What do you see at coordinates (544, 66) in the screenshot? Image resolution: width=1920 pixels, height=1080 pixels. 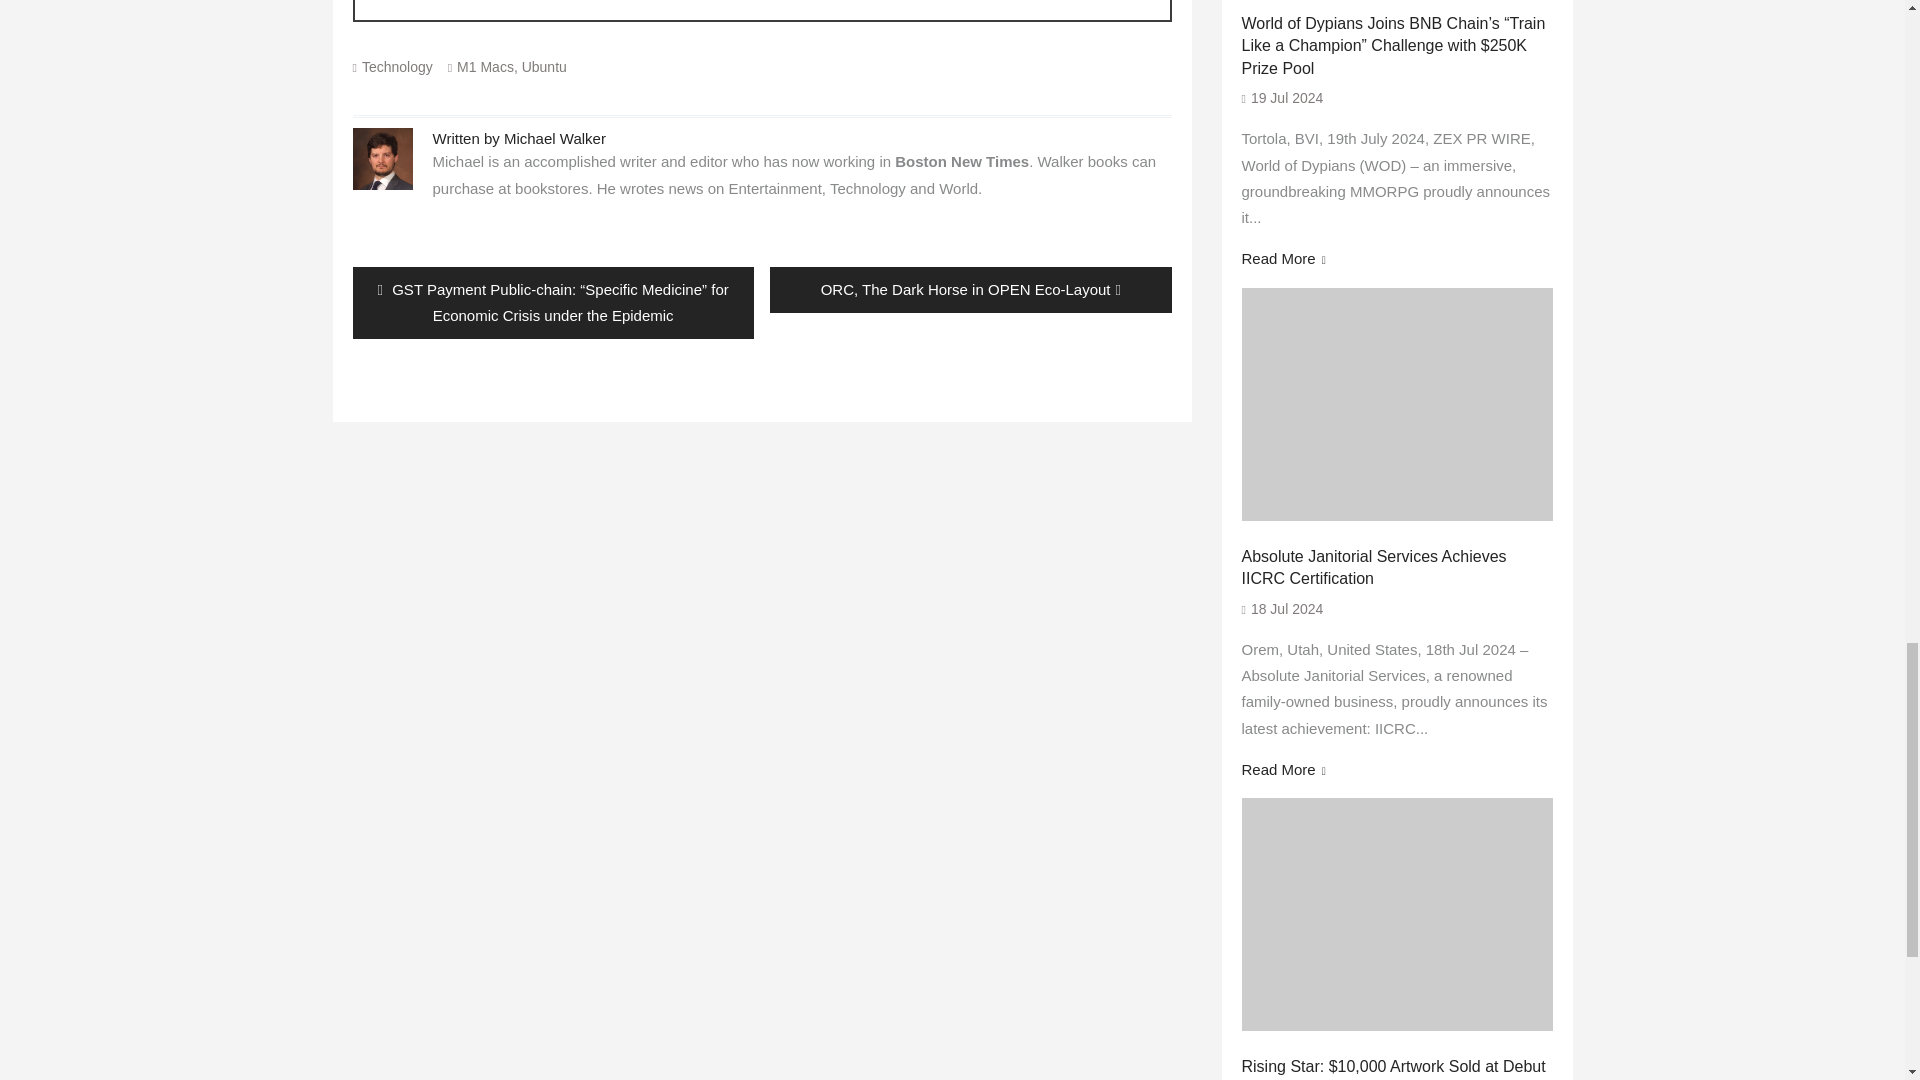 I see `Ubuntu` at bounding box center [544, 66].